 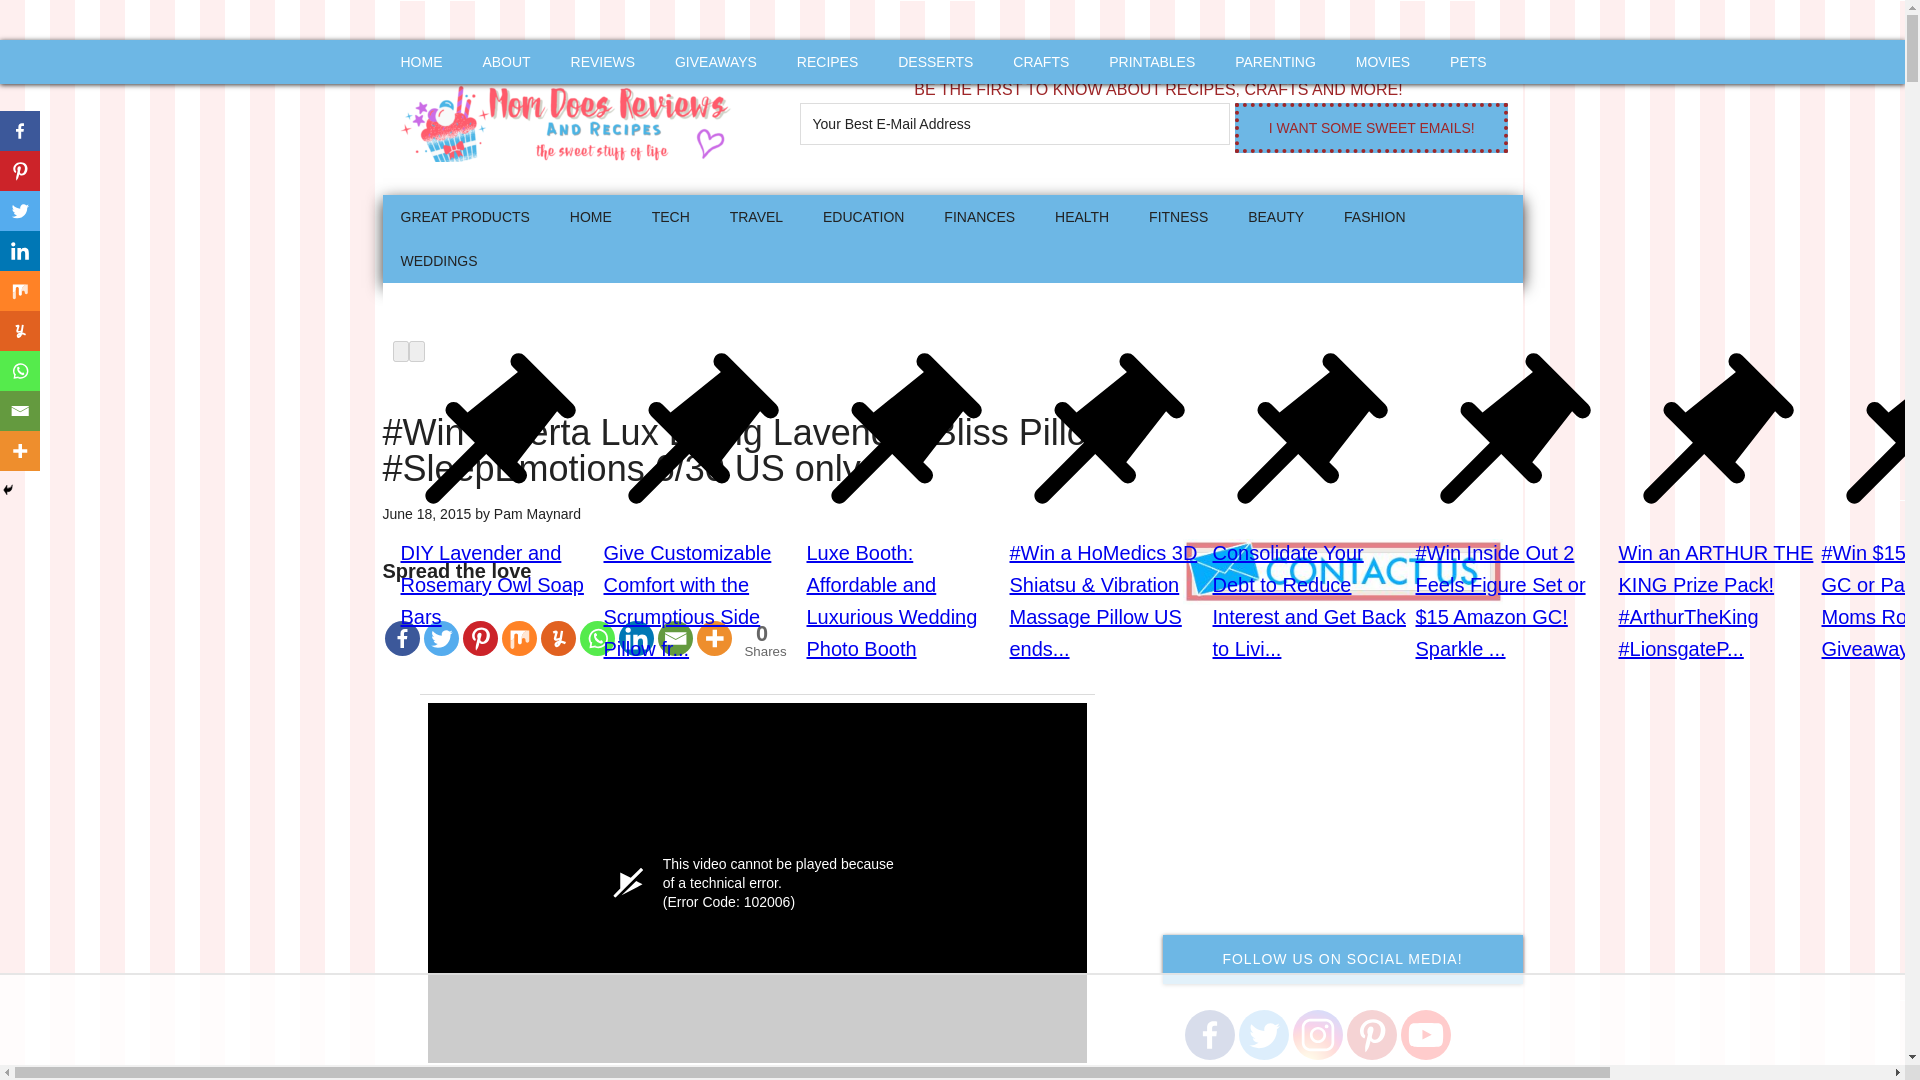 I want to click on TRAVEL, so click(x=756, y=216).